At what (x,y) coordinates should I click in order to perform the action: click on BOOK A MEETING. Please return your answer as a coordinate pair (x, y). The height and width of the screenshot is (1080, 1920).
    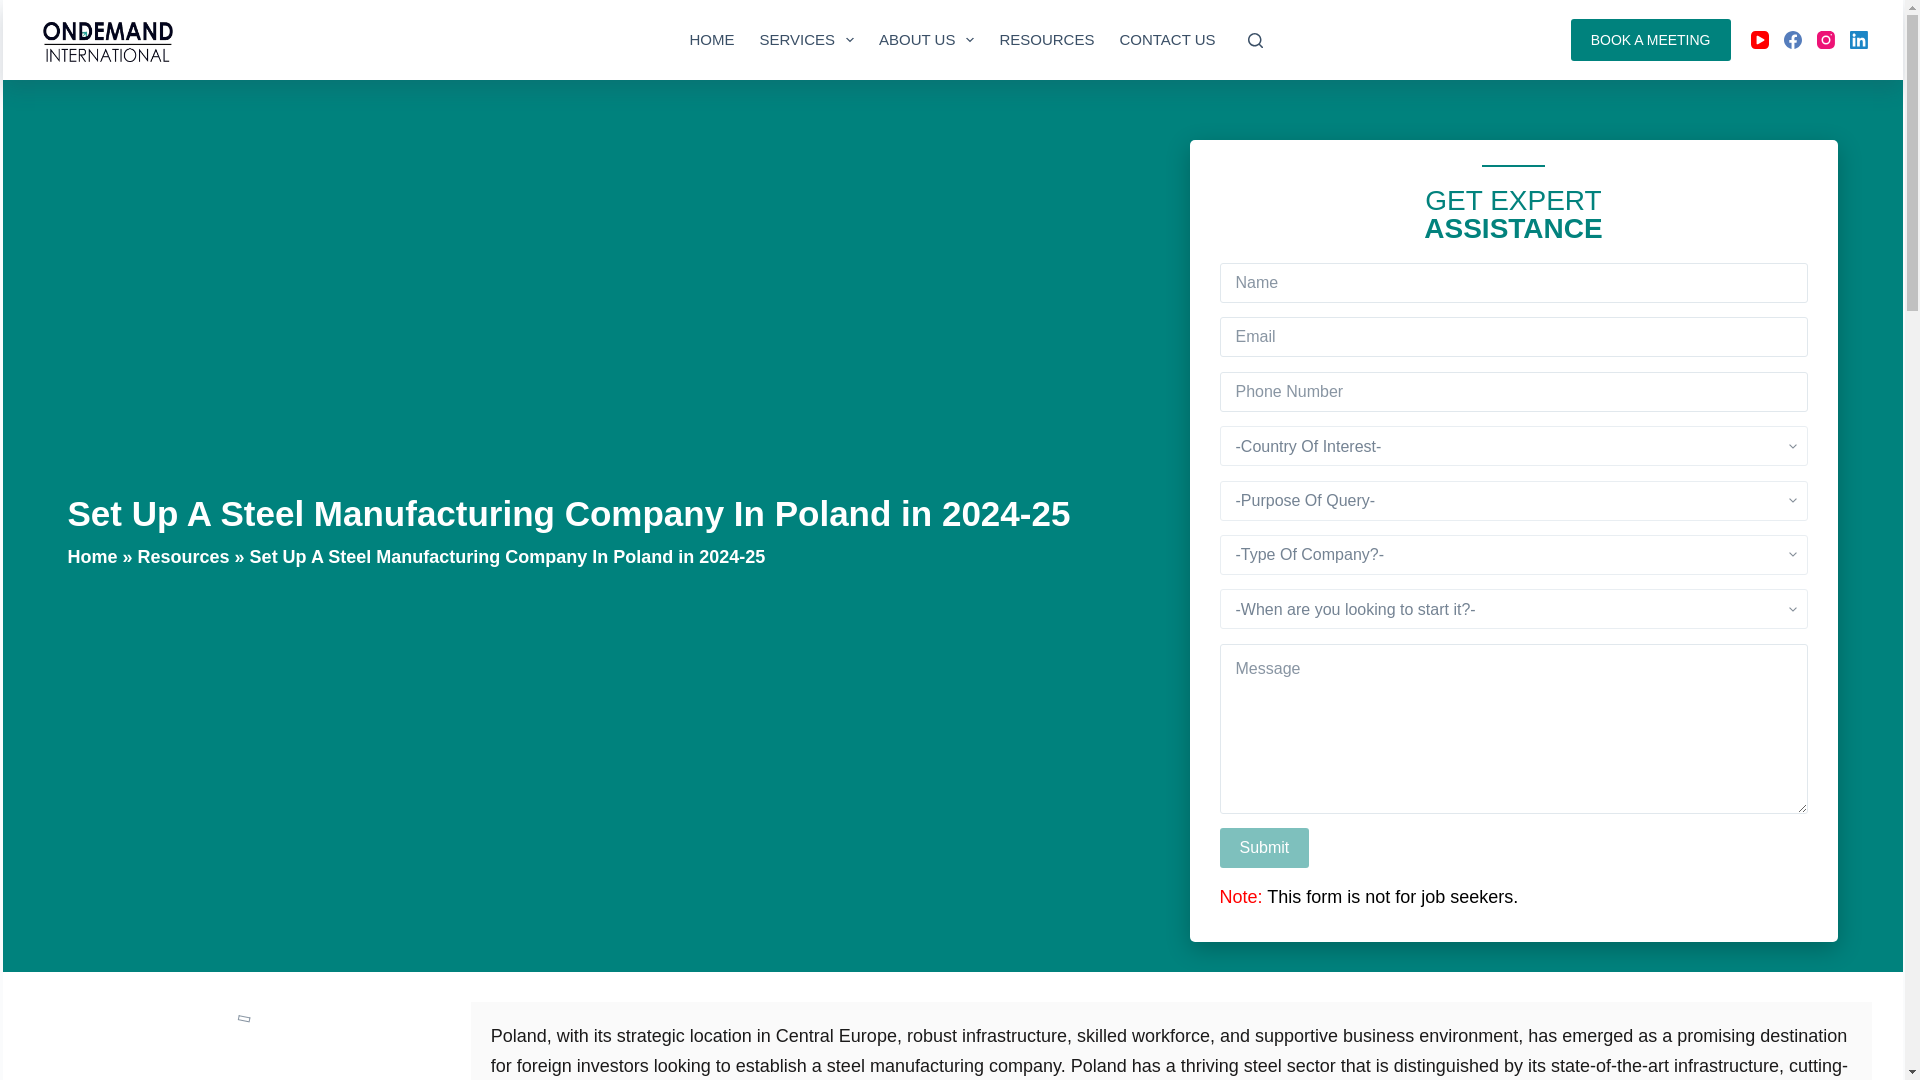
    Looking at the image, I should click on (1650, 40).